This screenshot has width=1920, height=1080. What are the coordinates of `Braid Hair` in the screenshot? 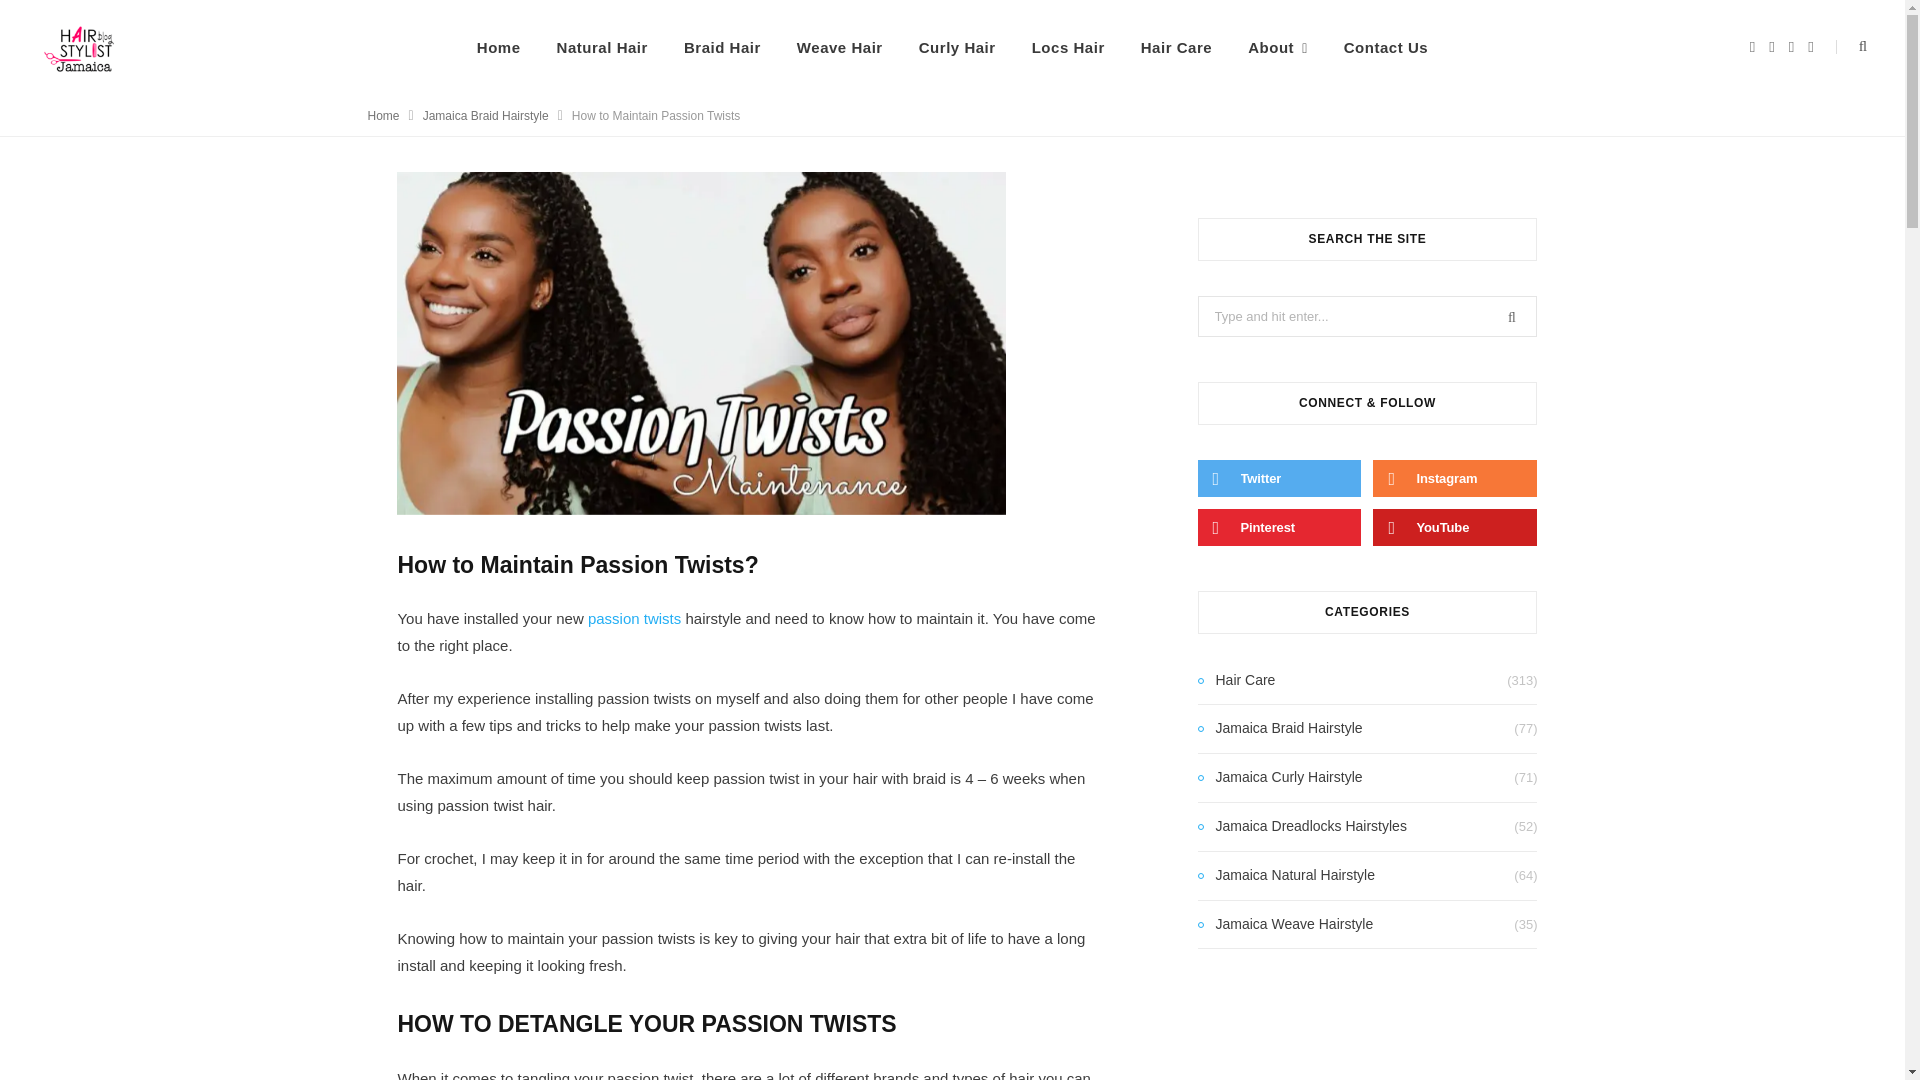 It's located at (722, 48).